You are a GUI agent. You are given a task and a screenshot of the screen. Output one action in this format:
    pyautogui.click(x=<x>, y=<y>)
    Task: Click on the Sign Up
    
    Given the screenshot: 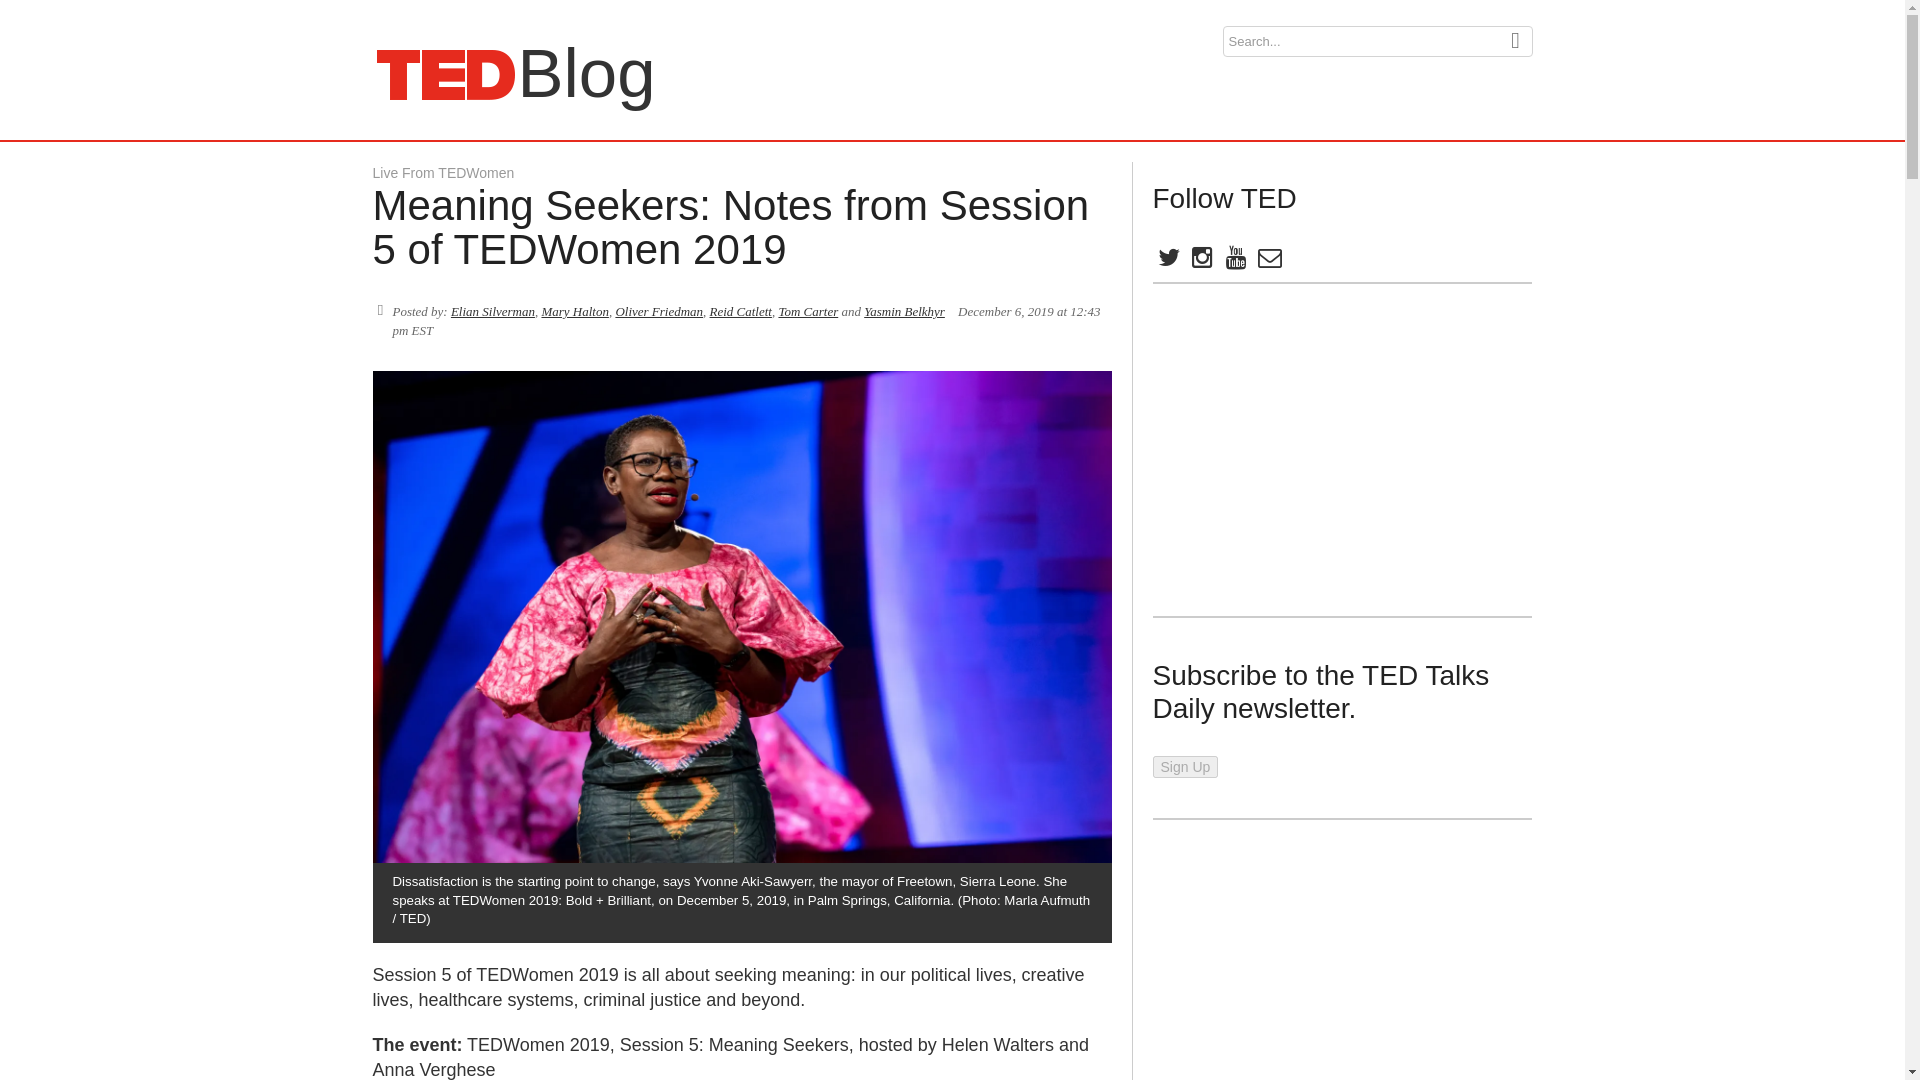 What is the action you would take?
    pyautogui.click(x=1184, y=766)
    